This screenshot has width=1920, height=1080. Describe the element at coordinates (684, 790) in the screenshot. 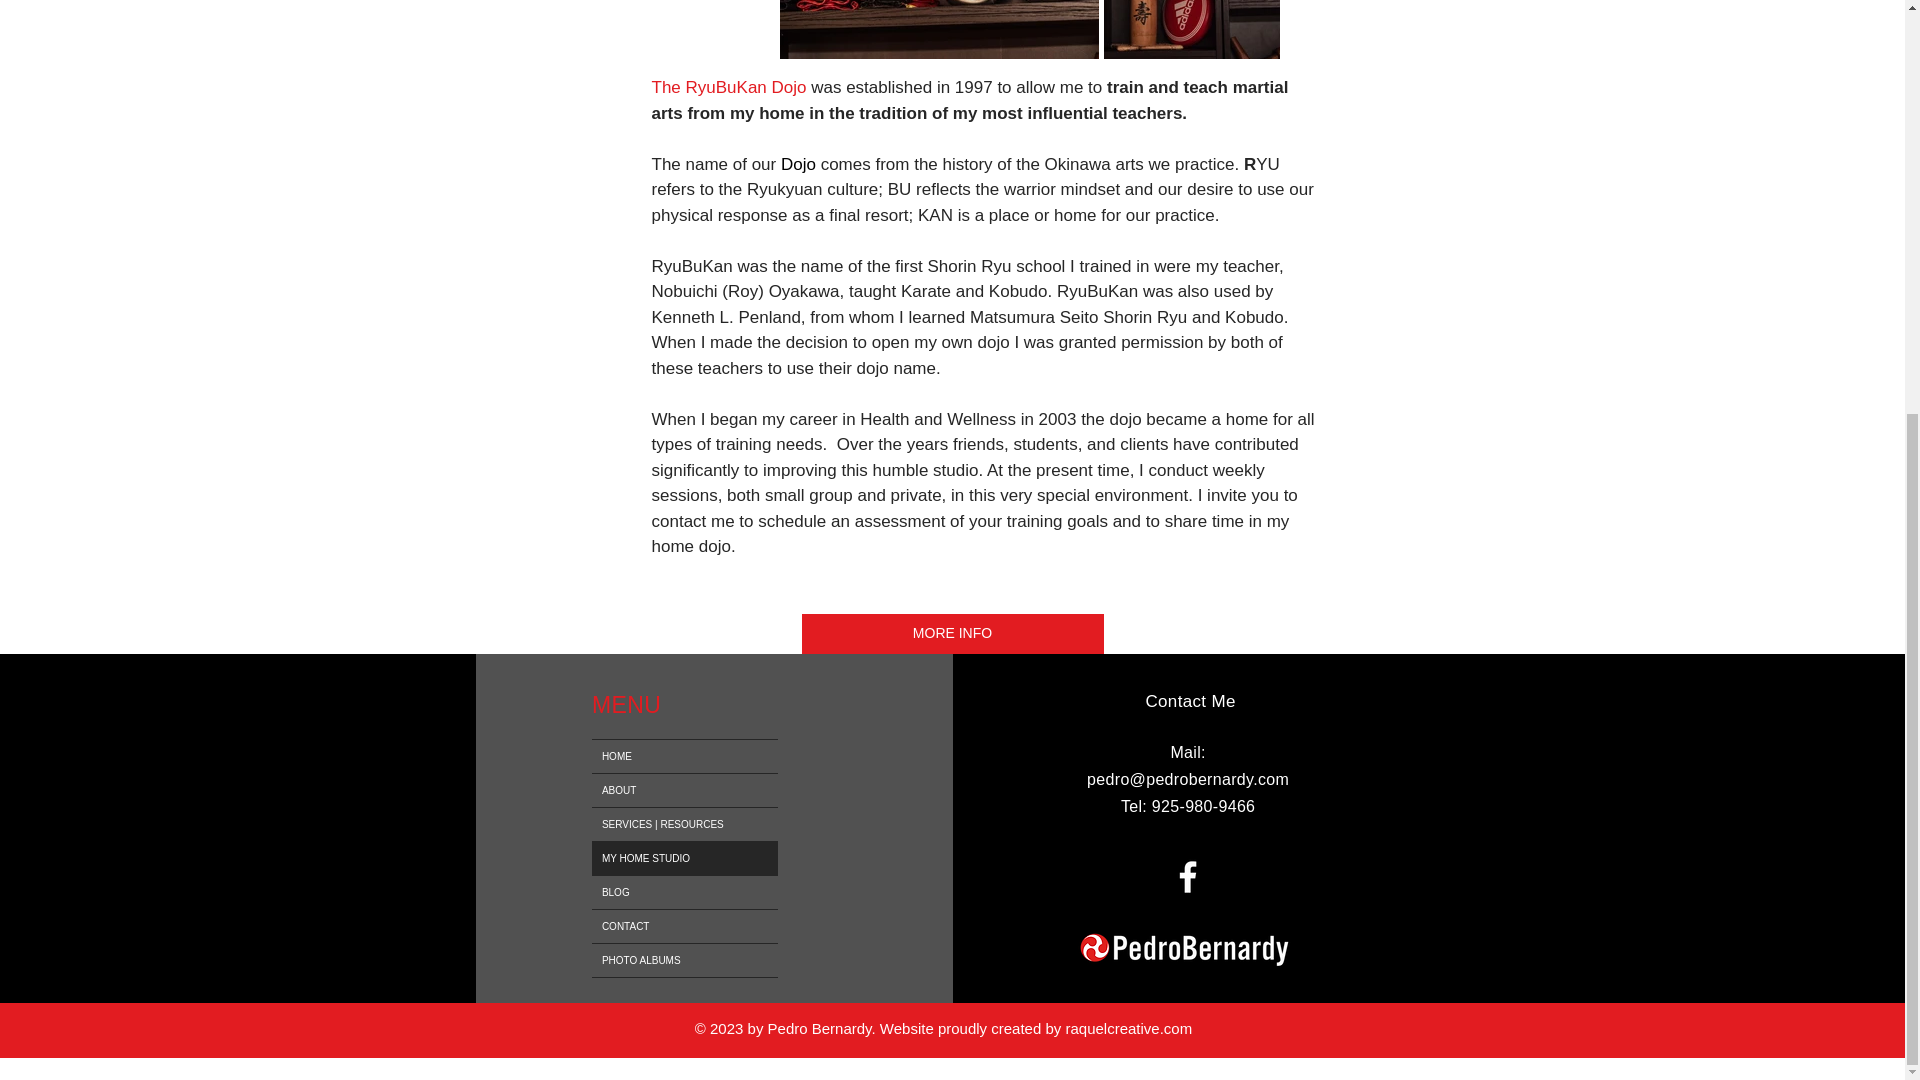

I see `ABOUT` at that location.